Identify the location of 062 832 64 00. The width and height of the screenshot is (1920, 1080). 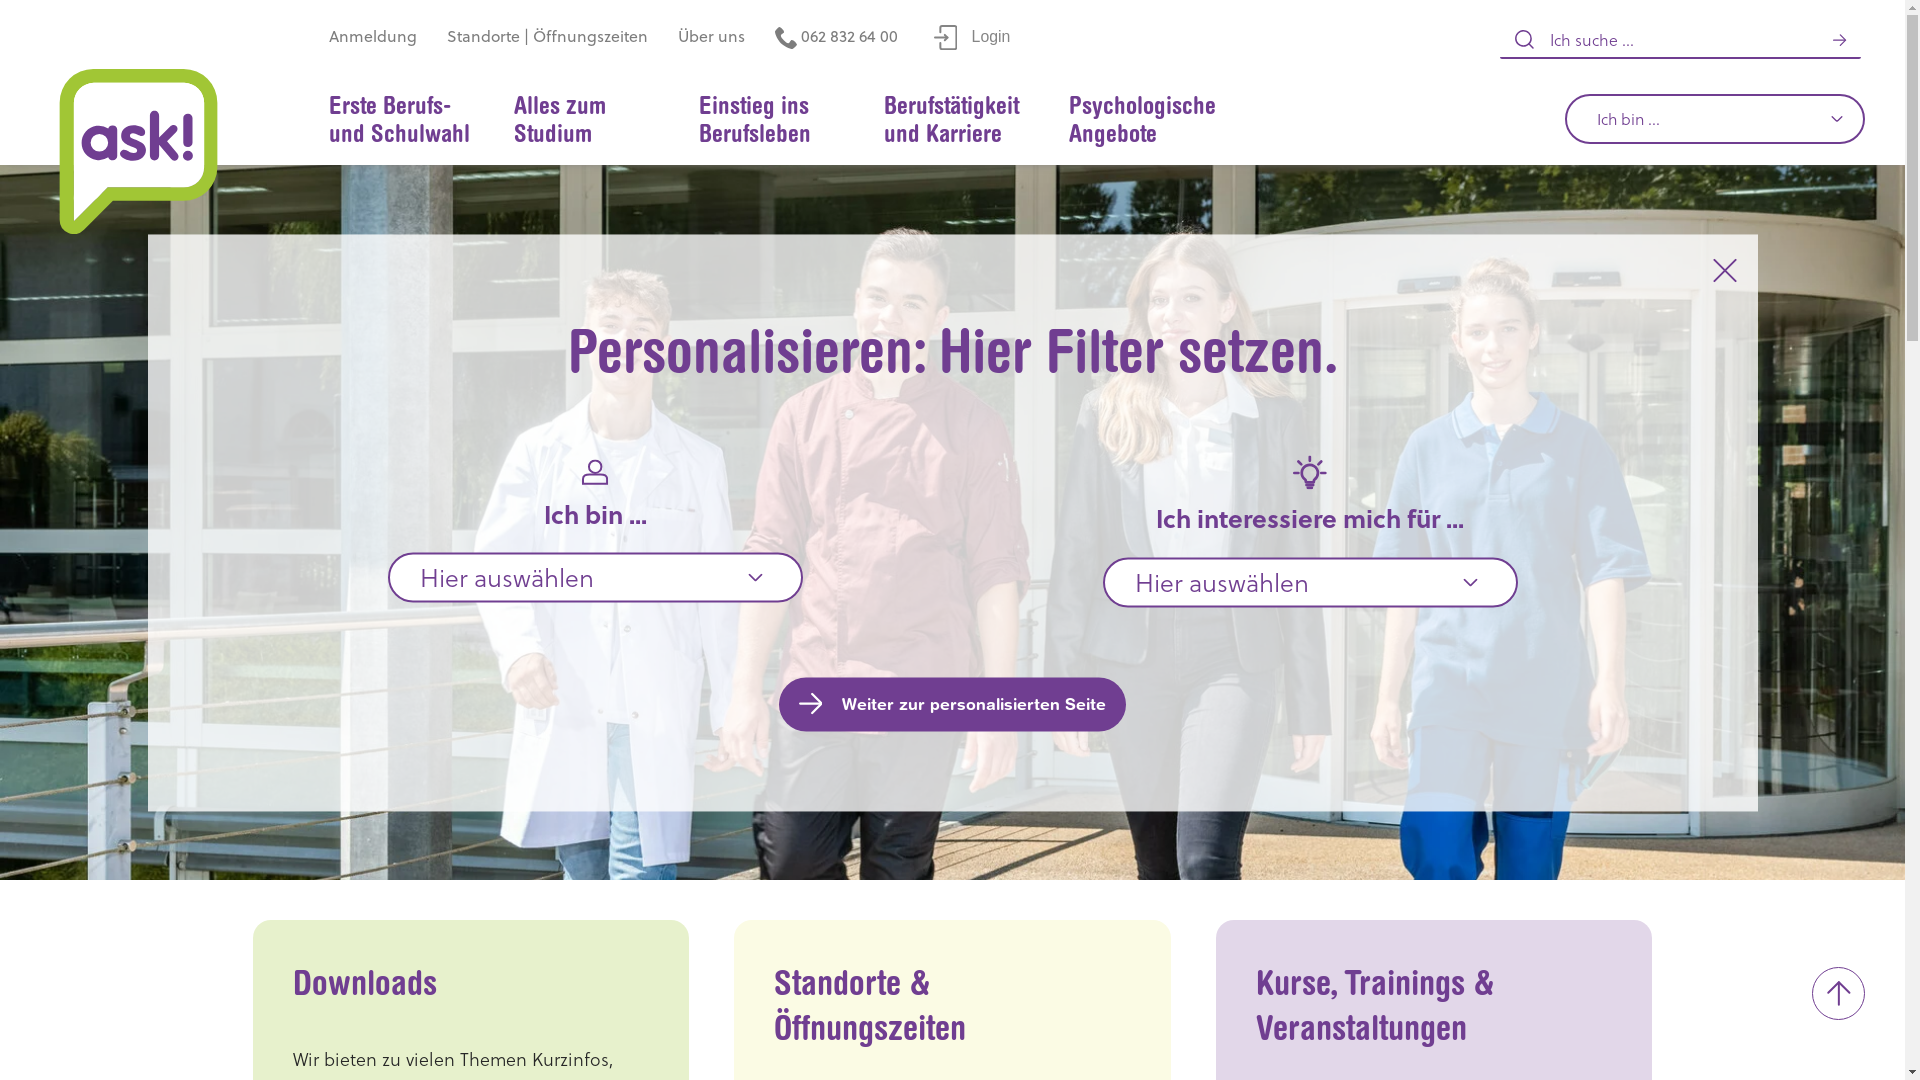
(836, 38).